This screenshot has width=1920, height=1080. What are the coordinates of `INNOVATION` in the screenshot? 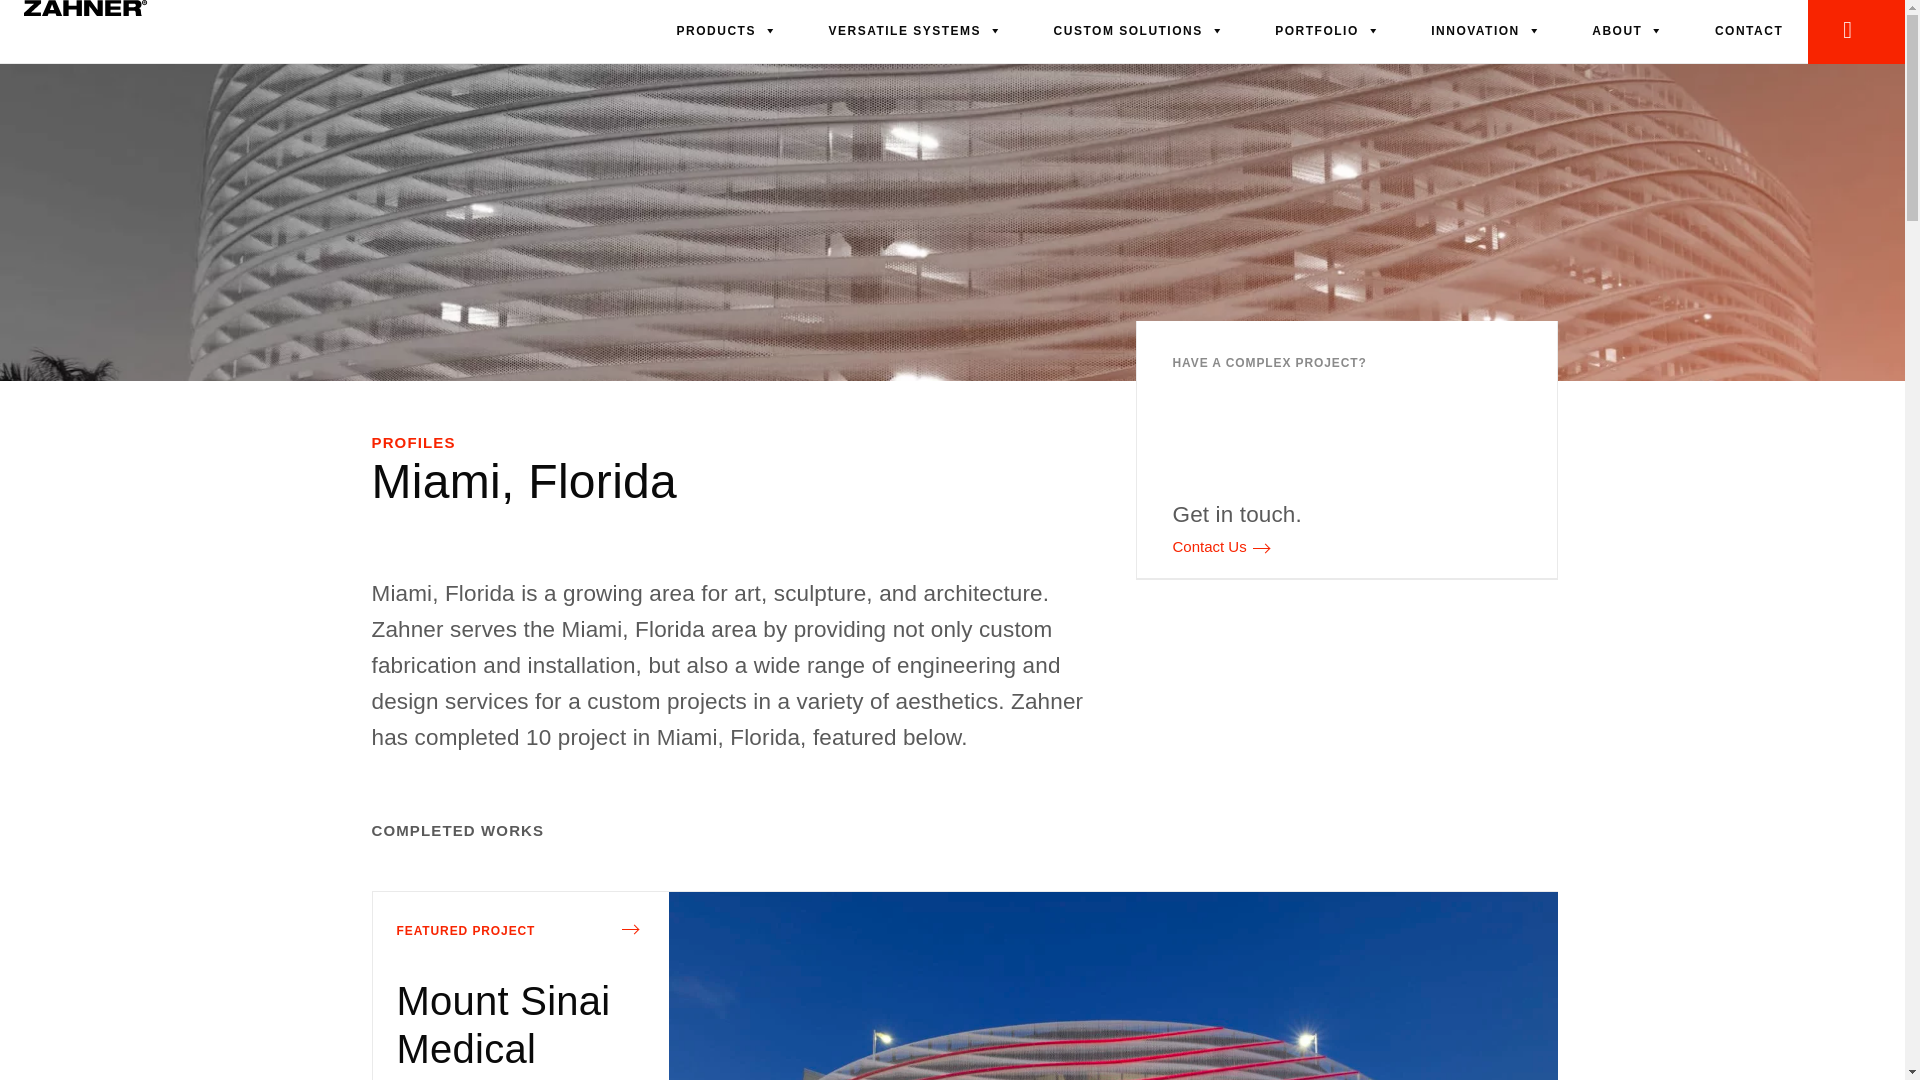 It's located at (1486, 30).